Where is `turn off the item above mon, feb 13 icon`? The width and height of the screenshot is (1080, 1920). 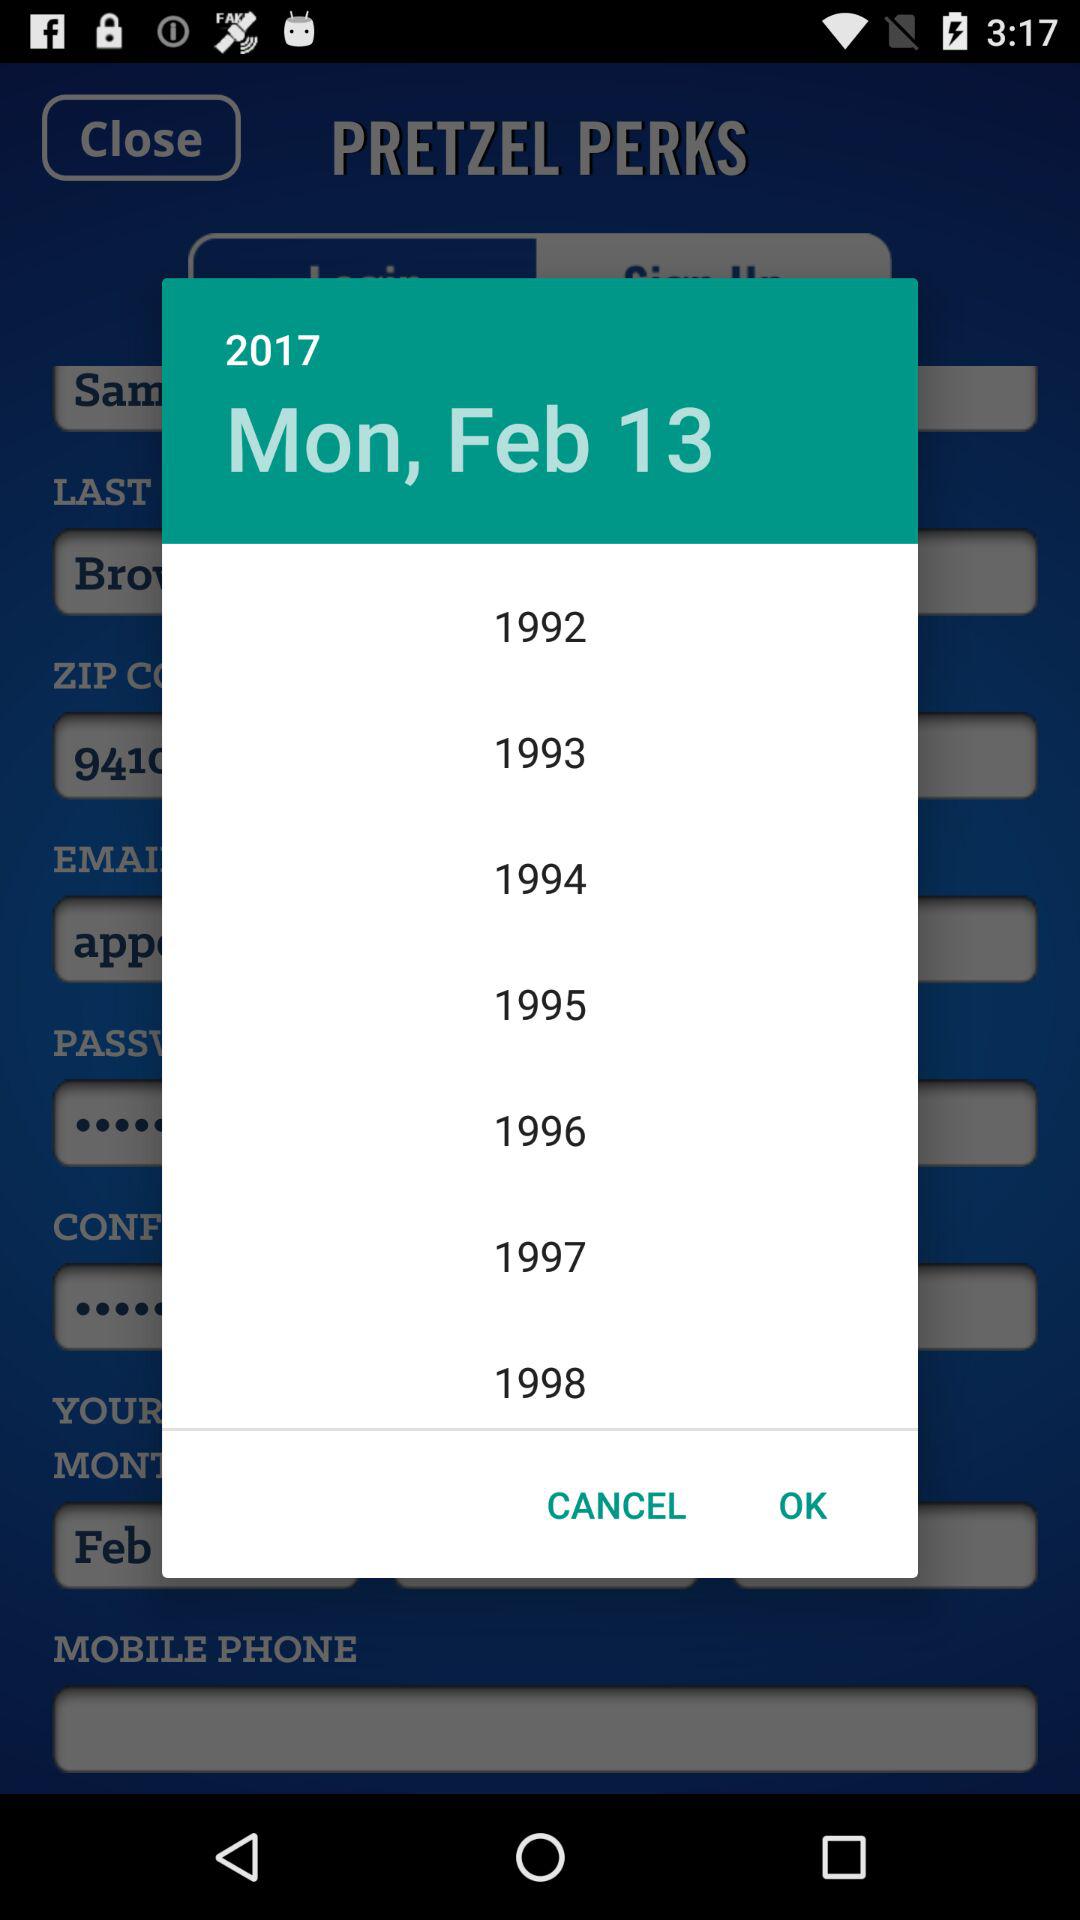 turn off the item above mon, feb 13 icon is located at coordinates (540, 328).